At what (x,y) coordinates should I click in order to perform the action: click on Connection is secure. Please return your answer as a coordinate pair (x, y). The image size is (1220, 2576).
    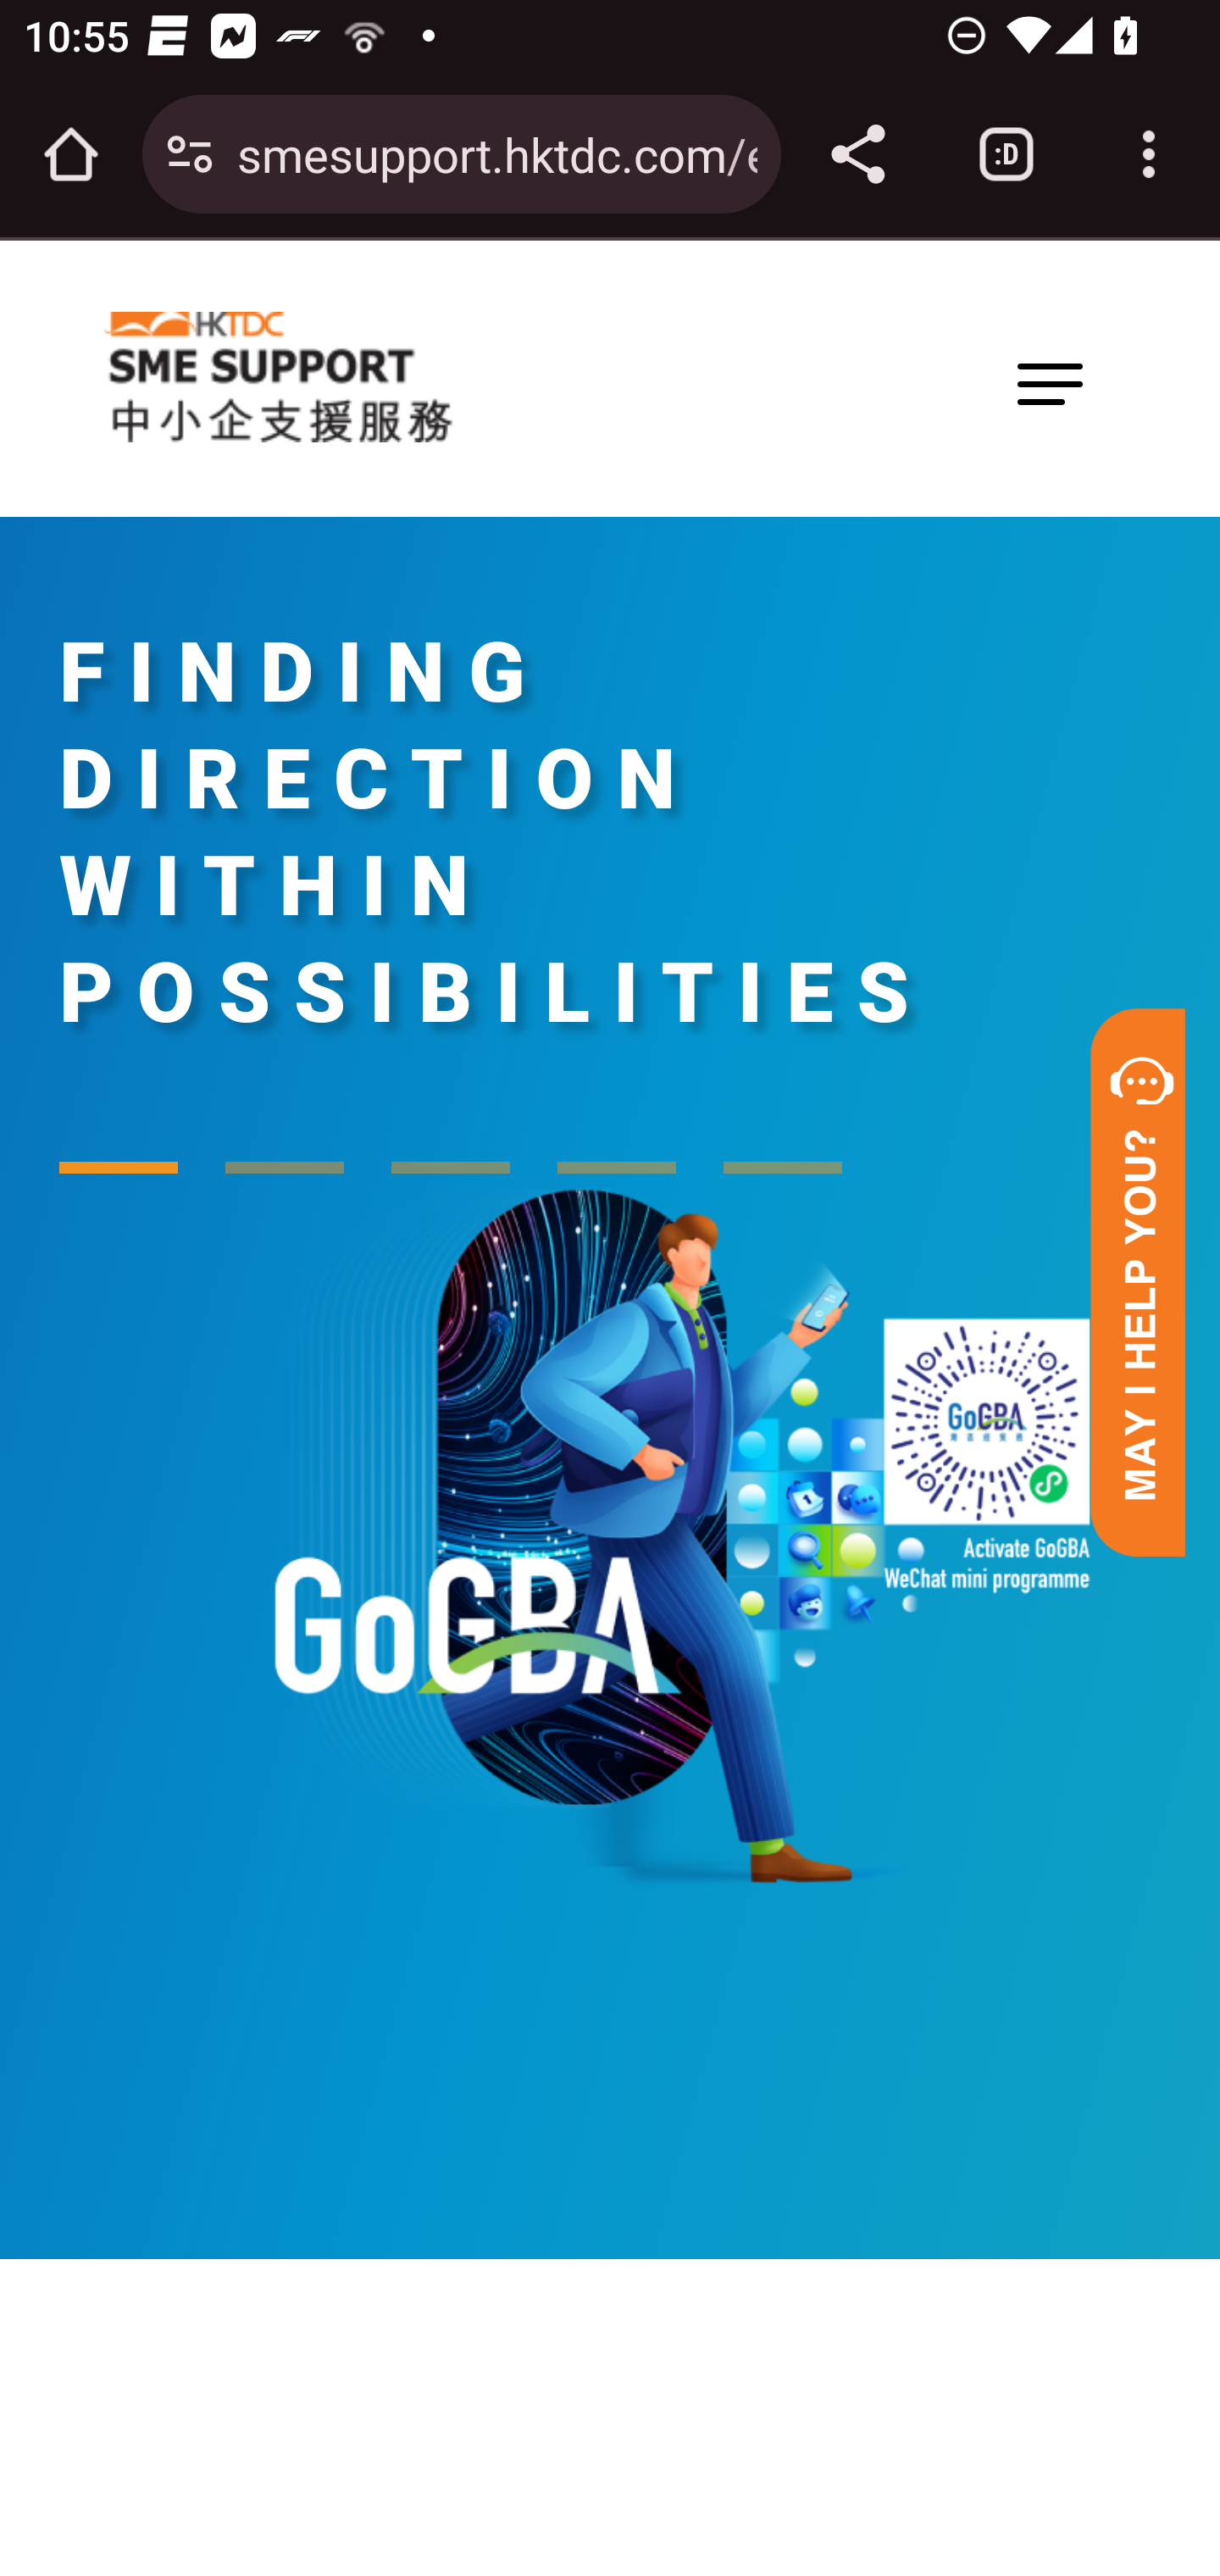
    Looking at the image, I should click on (190, 154).